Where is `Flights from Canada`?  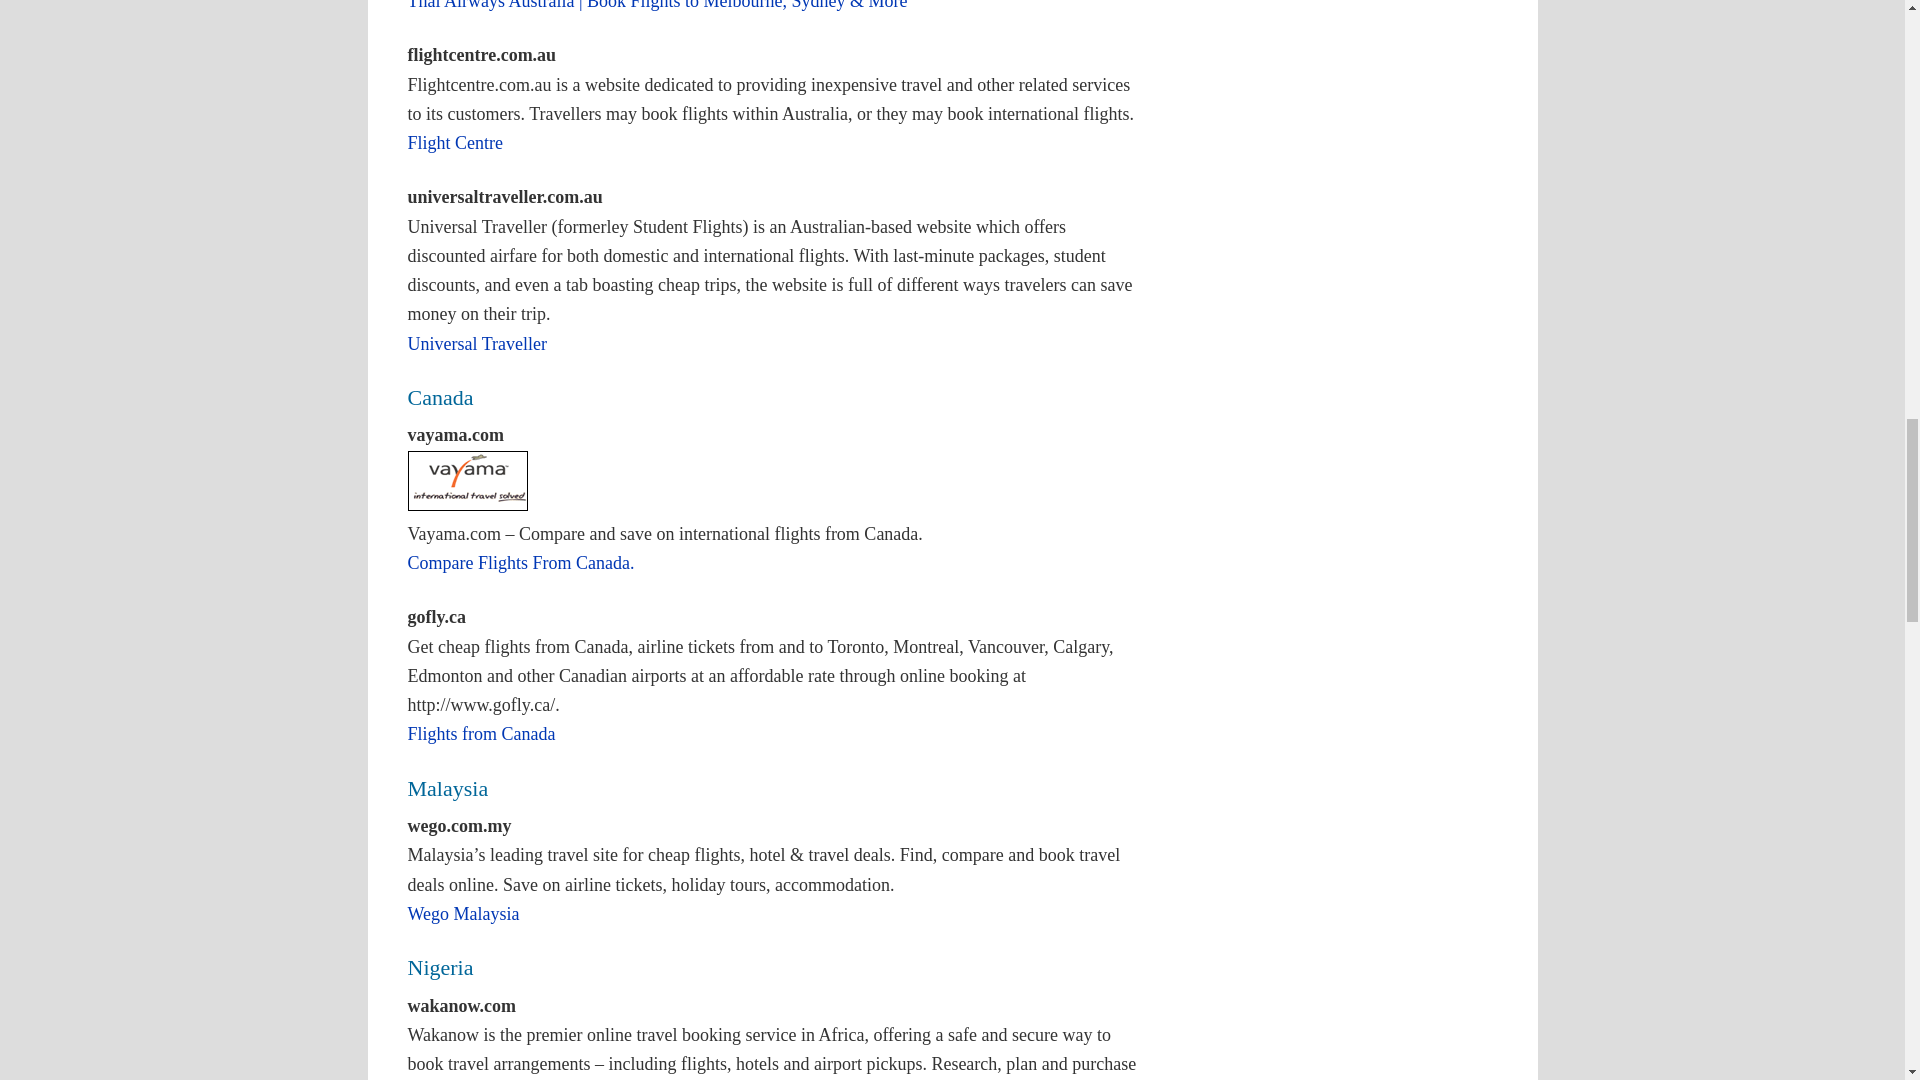
Flights from Canada is located at coordinates (482, 734).